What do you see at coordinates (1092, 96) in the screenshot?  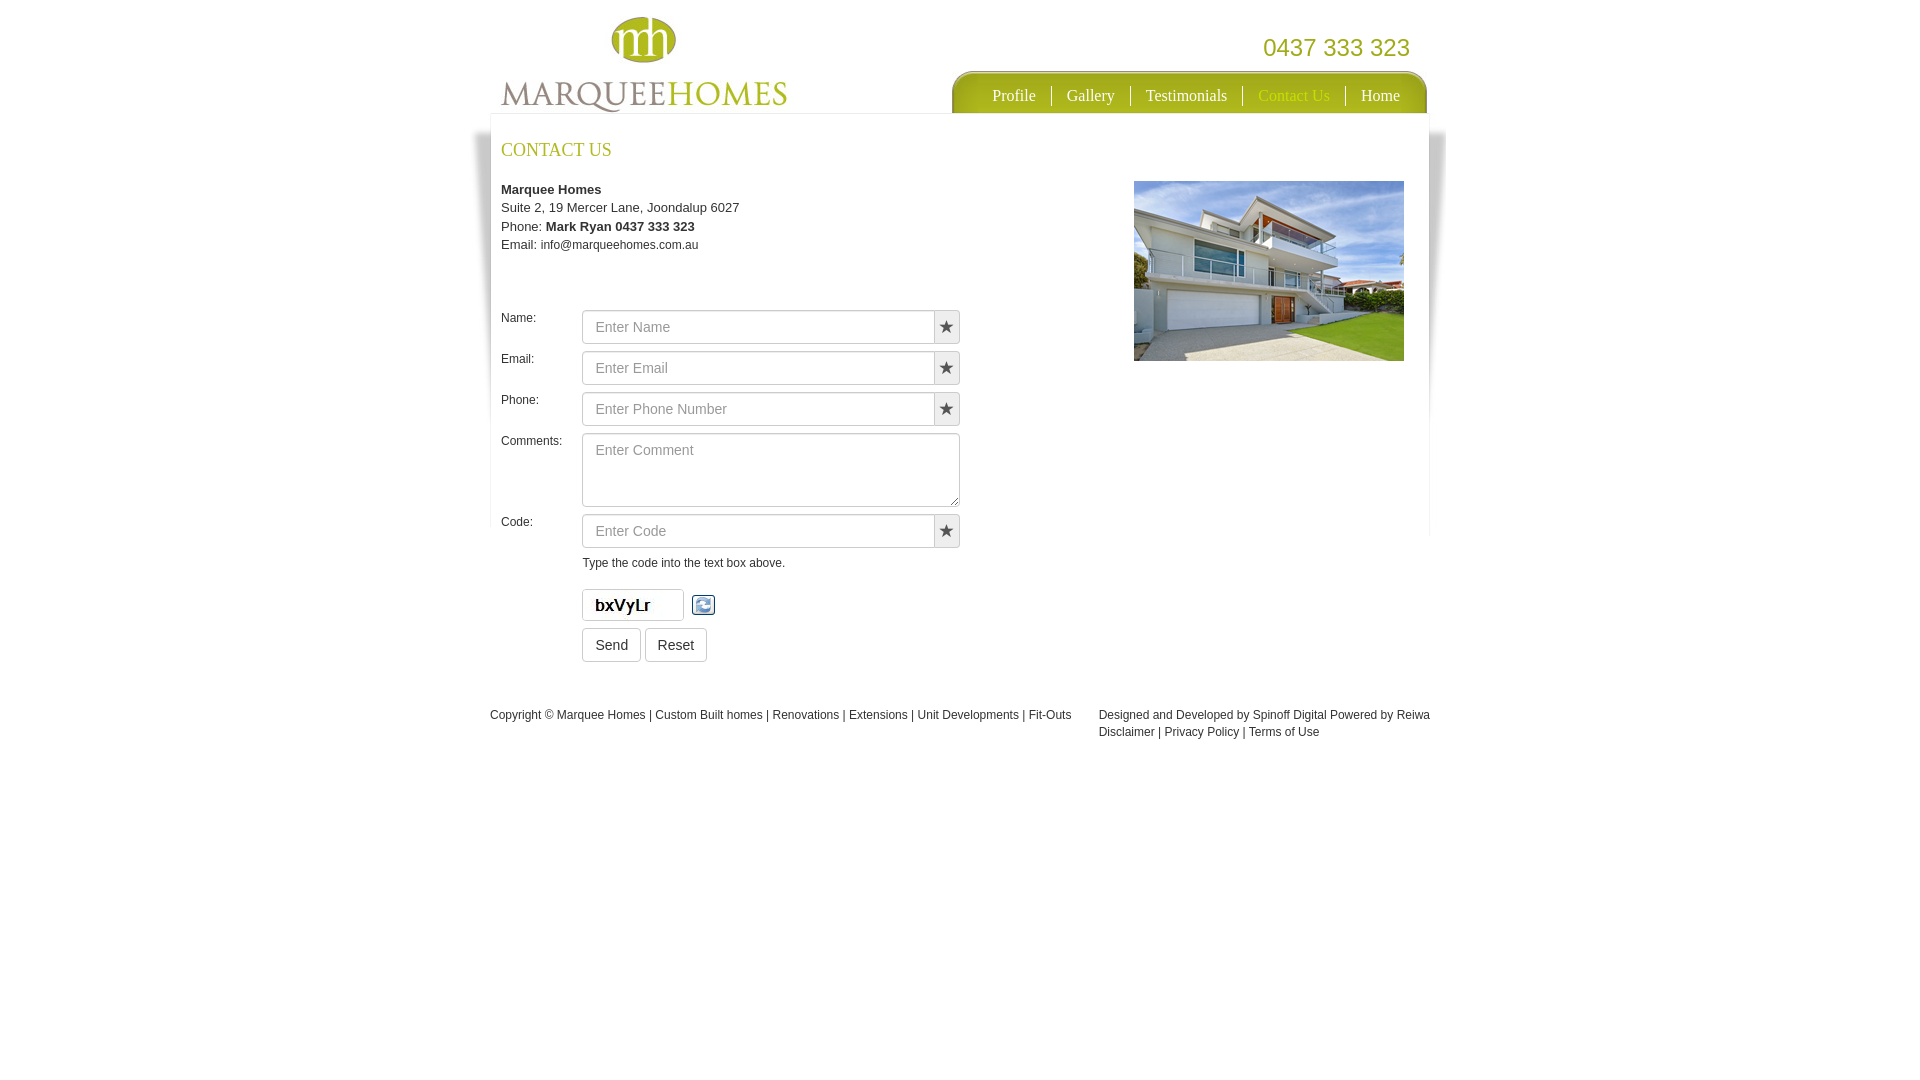 I see `Gallery` at bounding box center [1092, 96].